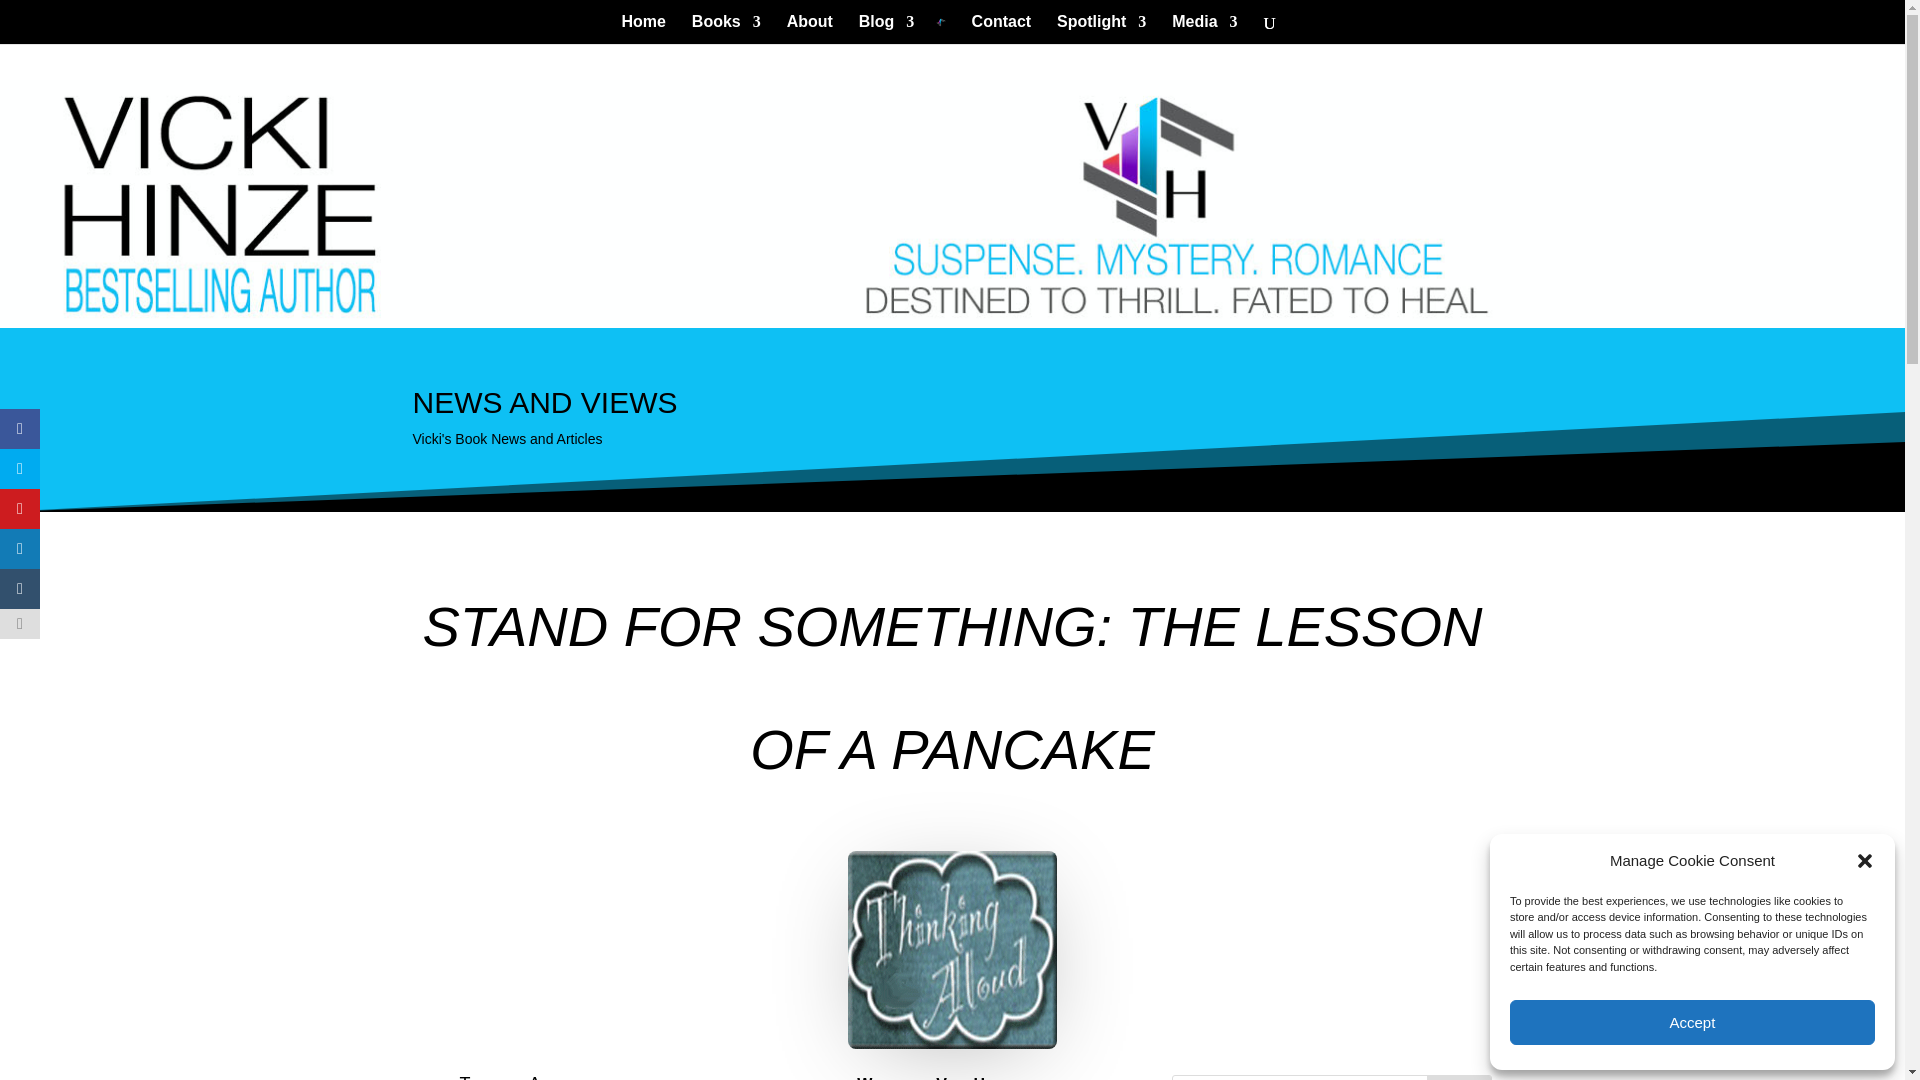 The height and width of the screenshot is (1080, 1920). What do you see at coordinates (726, 30) in the screenshot?
I see `Books` at bounding box center [726, 30].